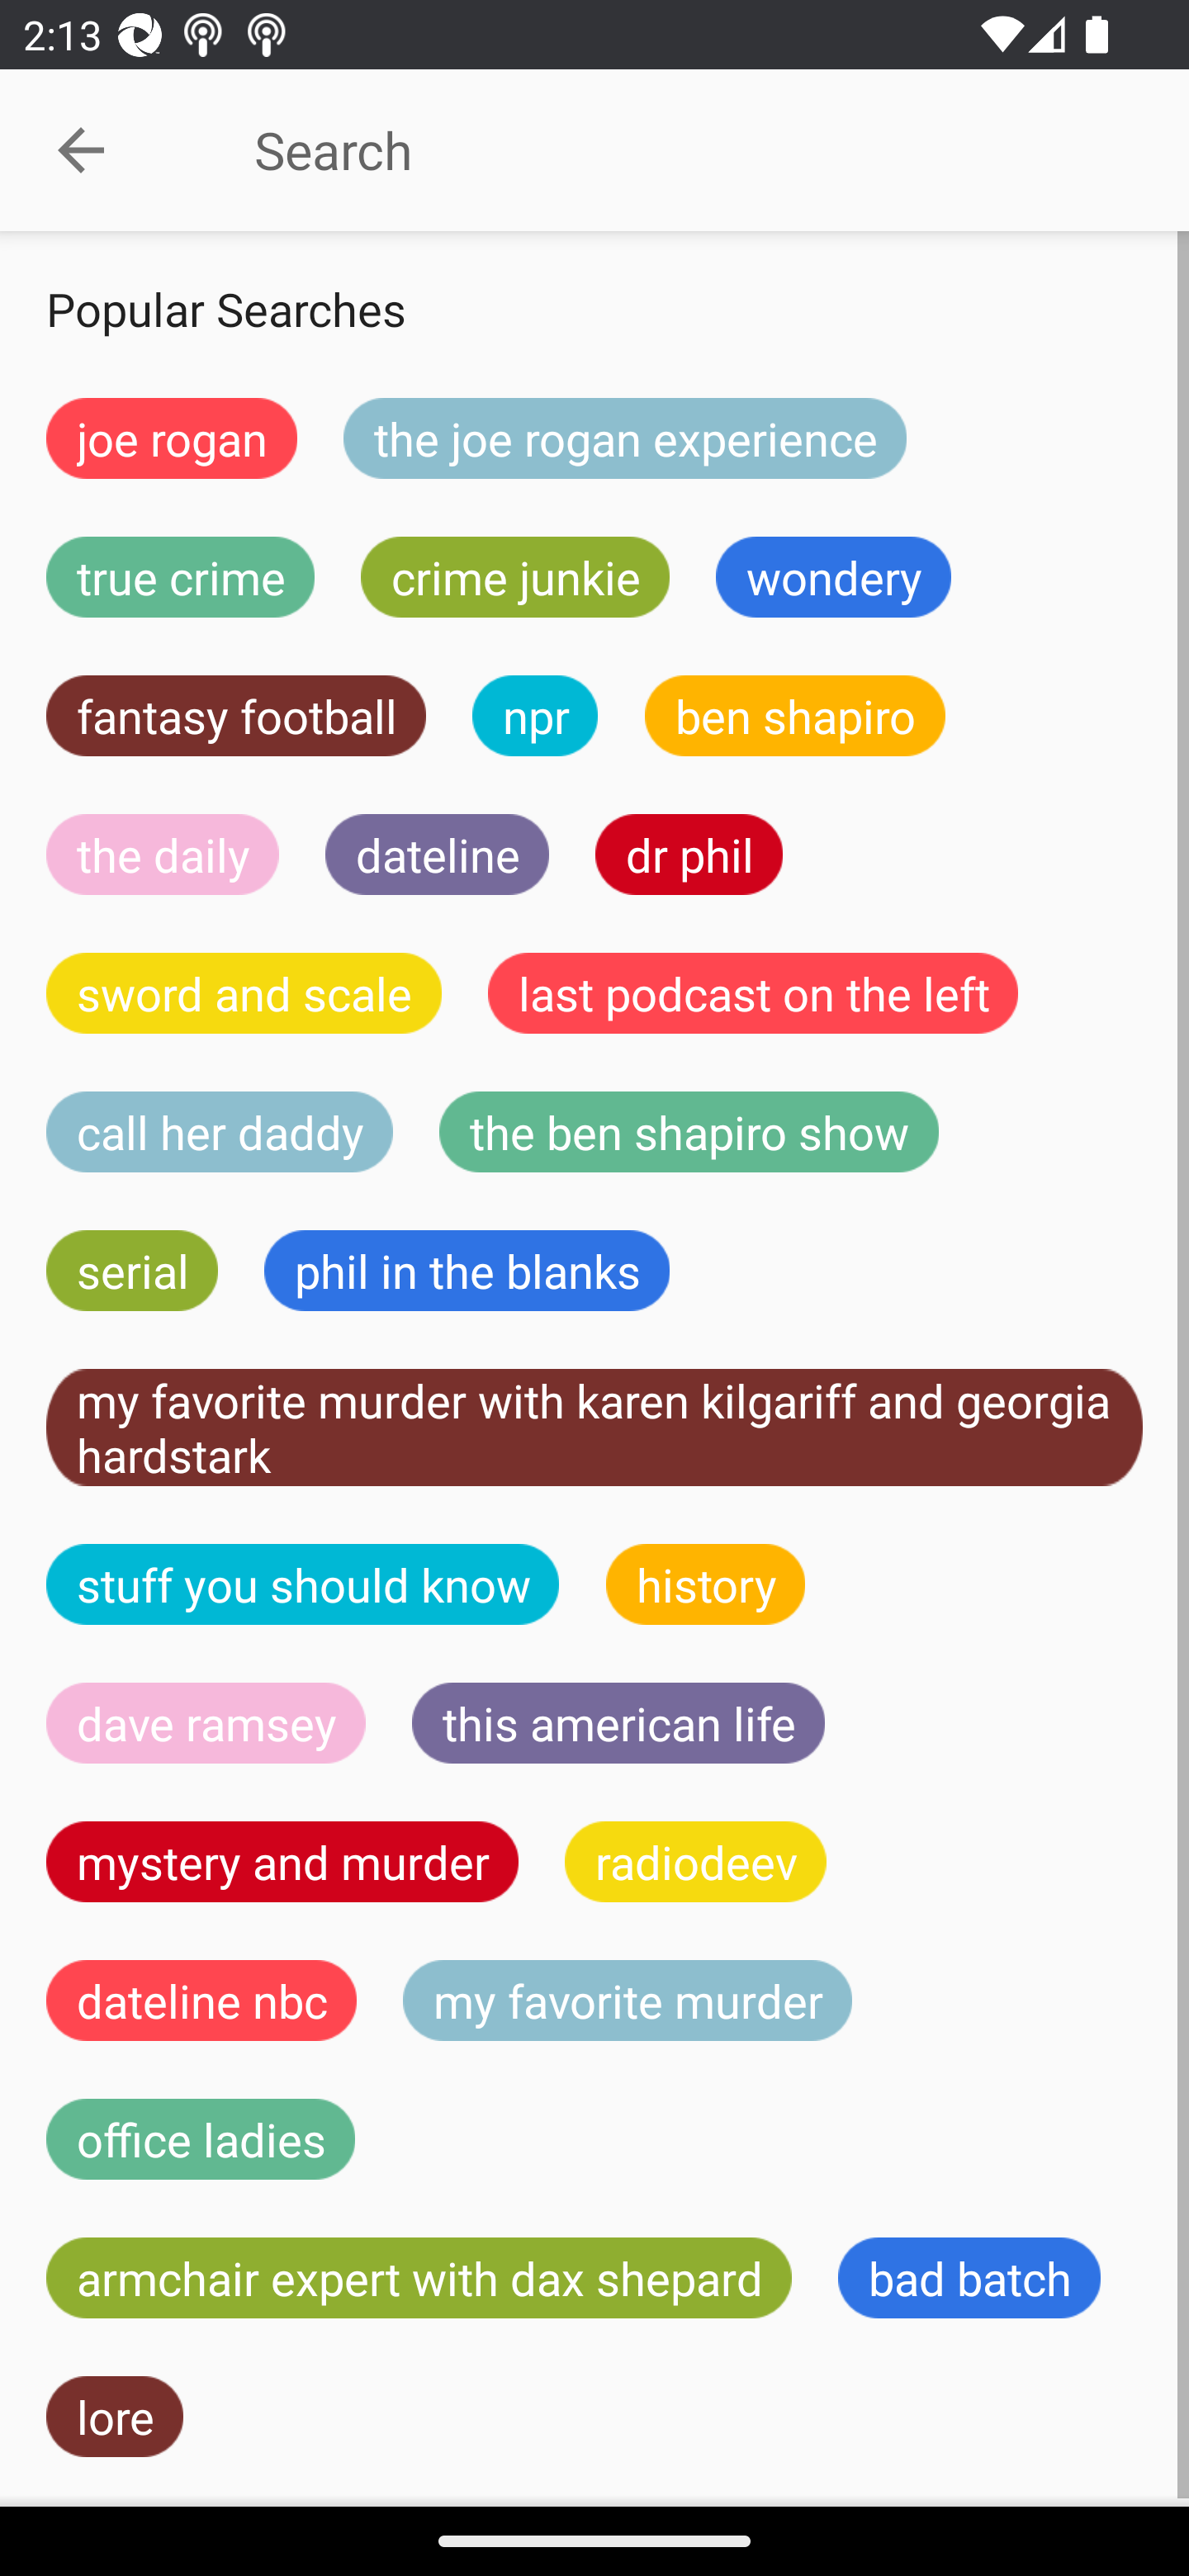 Image resolution: width=1189 pixels, height=2576 pixels. Describe the element at coordinates (695, 1861) in the screenshot. I see `radiodeev` at that location.